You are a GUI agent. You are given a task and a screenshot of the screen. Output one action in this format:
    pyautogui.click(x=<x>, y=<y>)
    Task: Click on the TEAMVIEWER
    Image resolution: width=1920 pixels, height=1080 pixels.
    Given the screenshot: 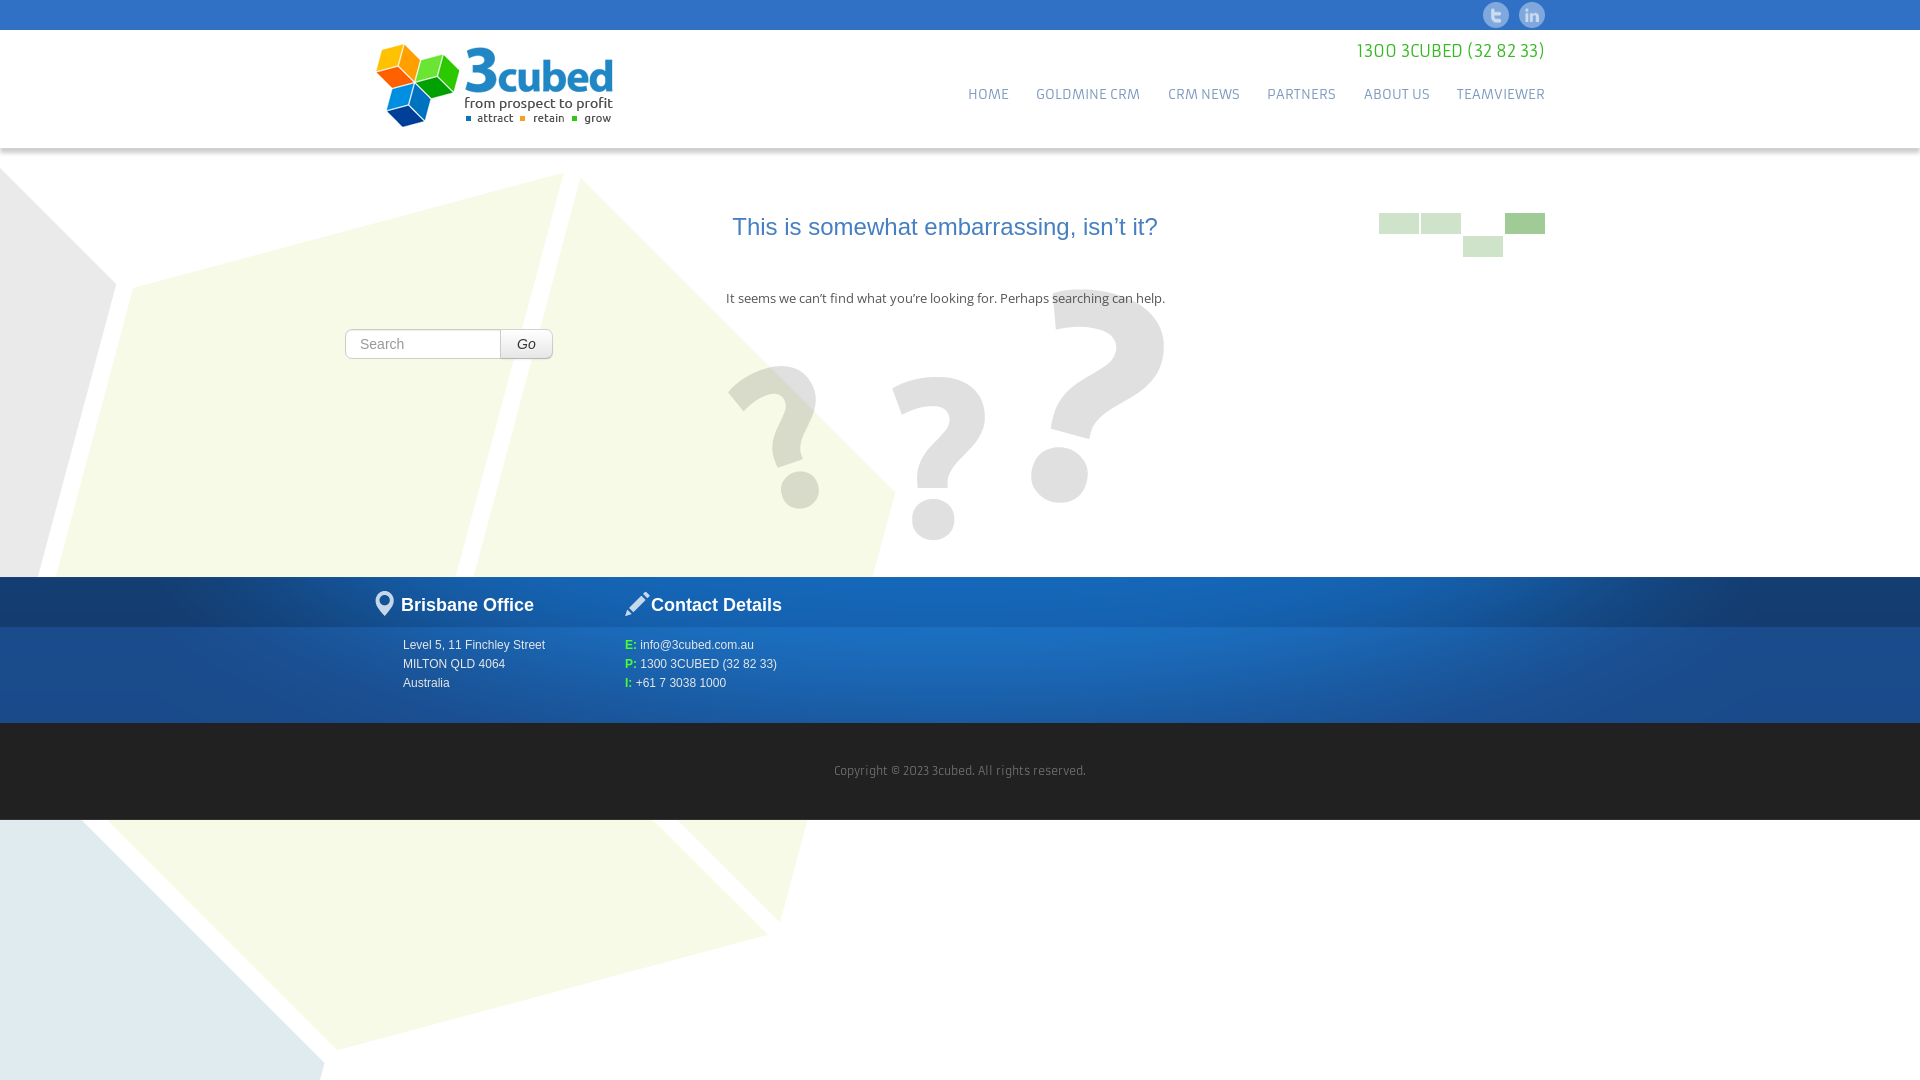 What is the action you would take?
    pyautogui.click(x=1501, y=96)
    